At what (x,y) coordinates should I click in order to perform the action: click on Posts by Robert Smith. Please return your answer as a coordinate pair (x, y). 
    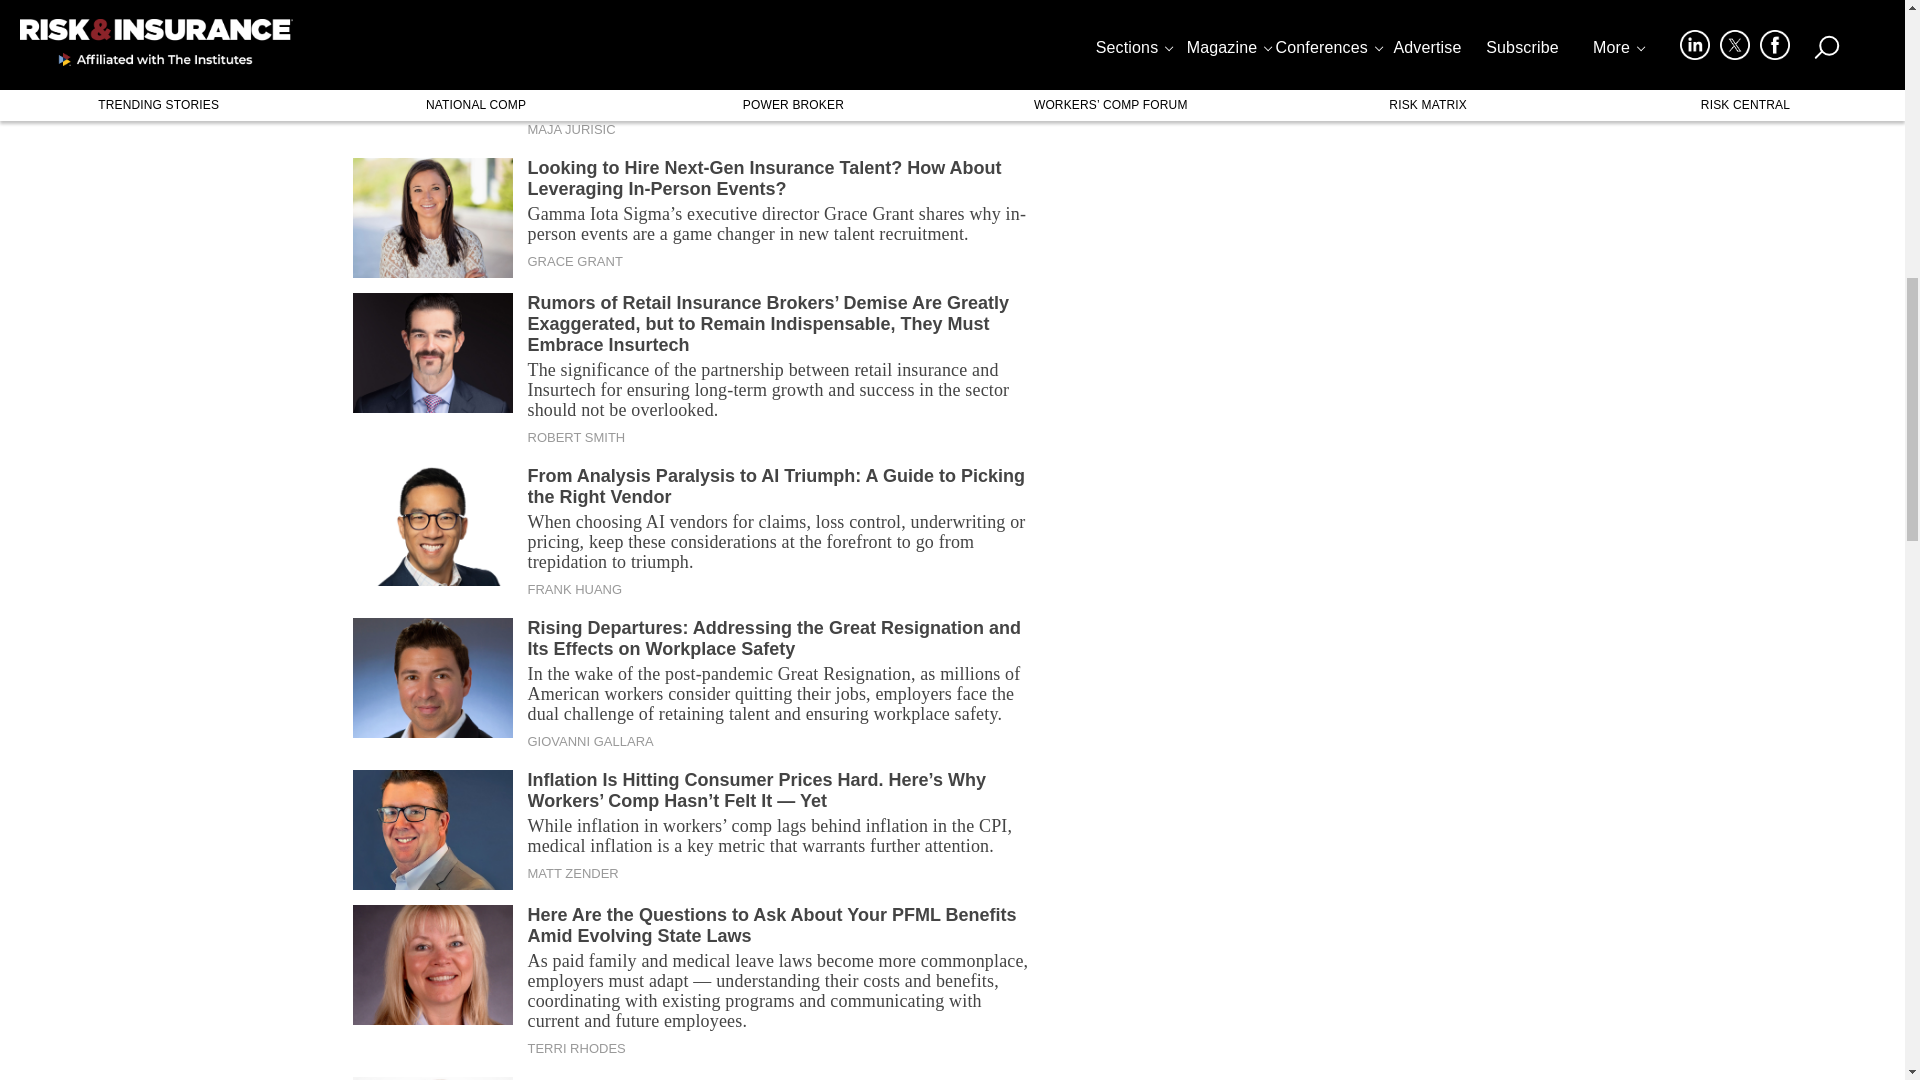
    Looking at the image, I should click on (576, 438).